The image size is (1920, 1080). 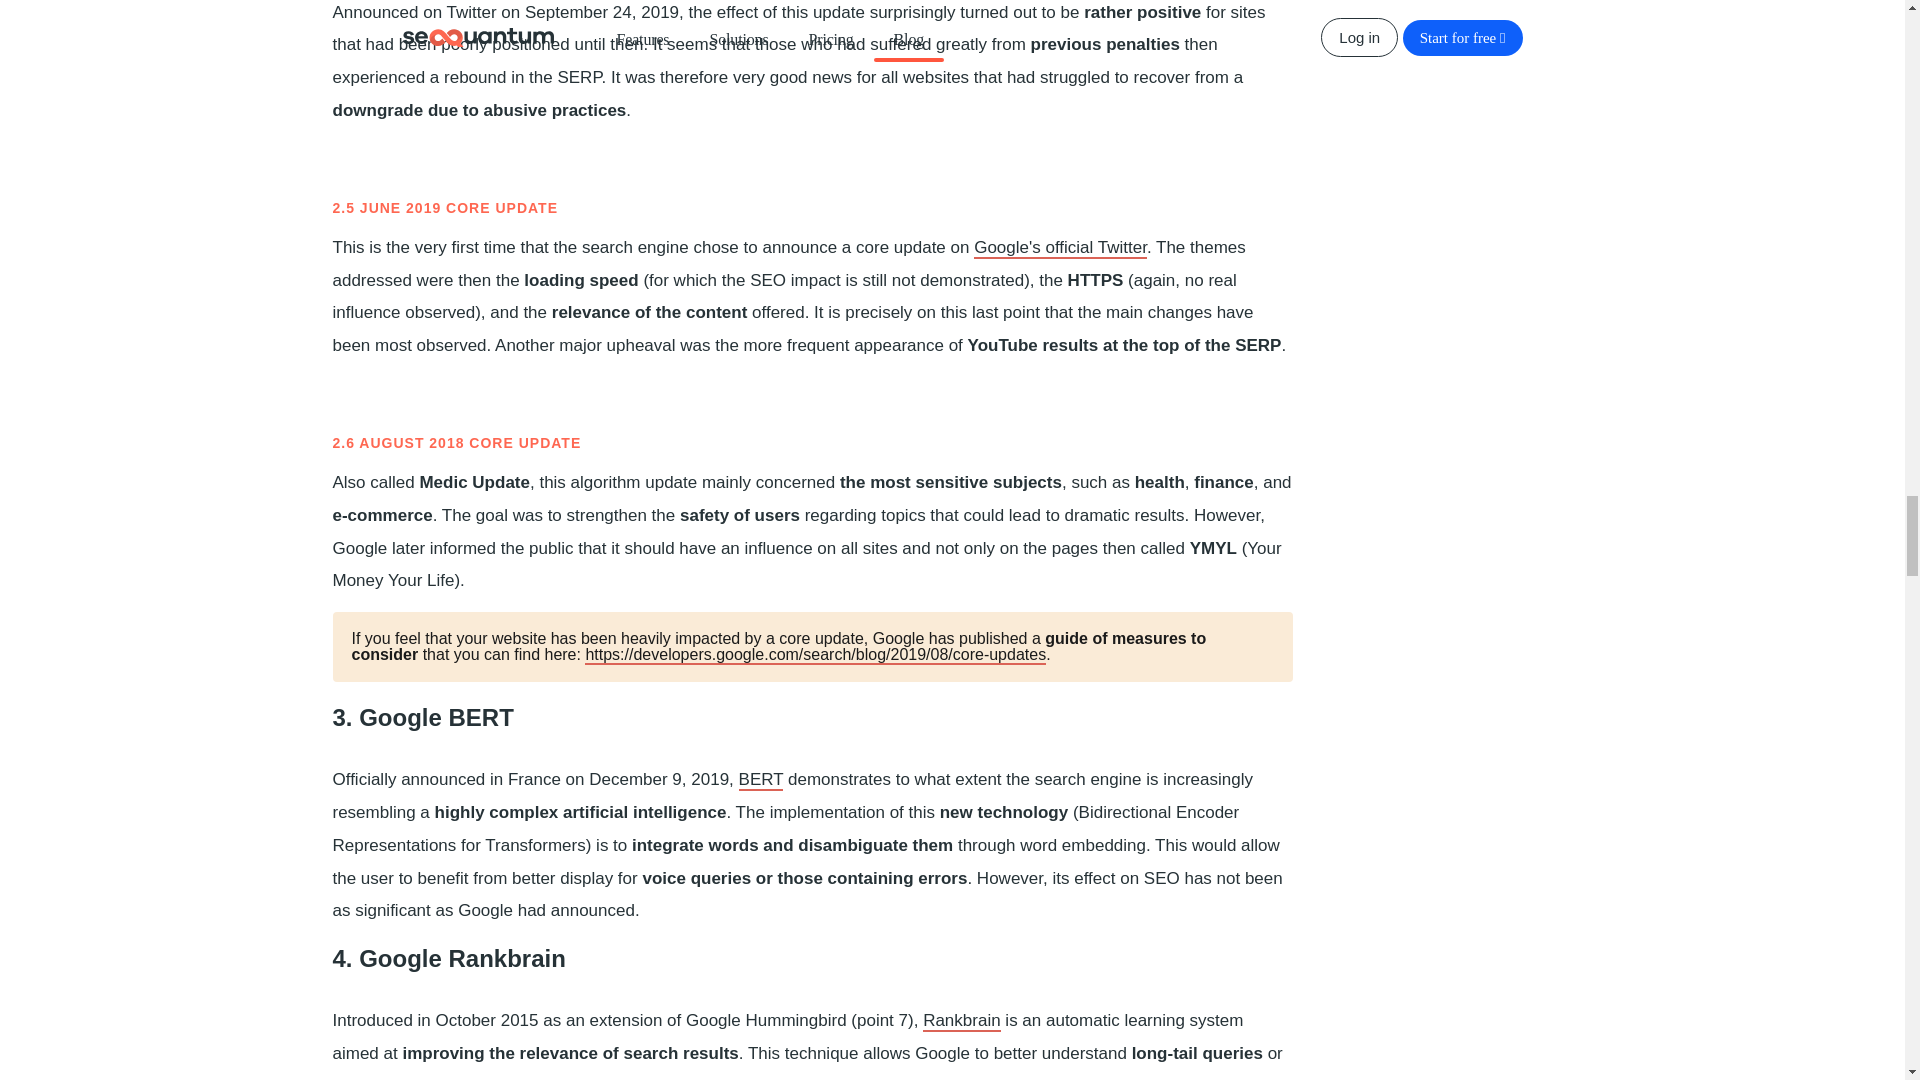 What do you see at coordinates (1060, 248) in the screenshot?
I see `Google's official Twitter` at bounding box center [1060, 248].